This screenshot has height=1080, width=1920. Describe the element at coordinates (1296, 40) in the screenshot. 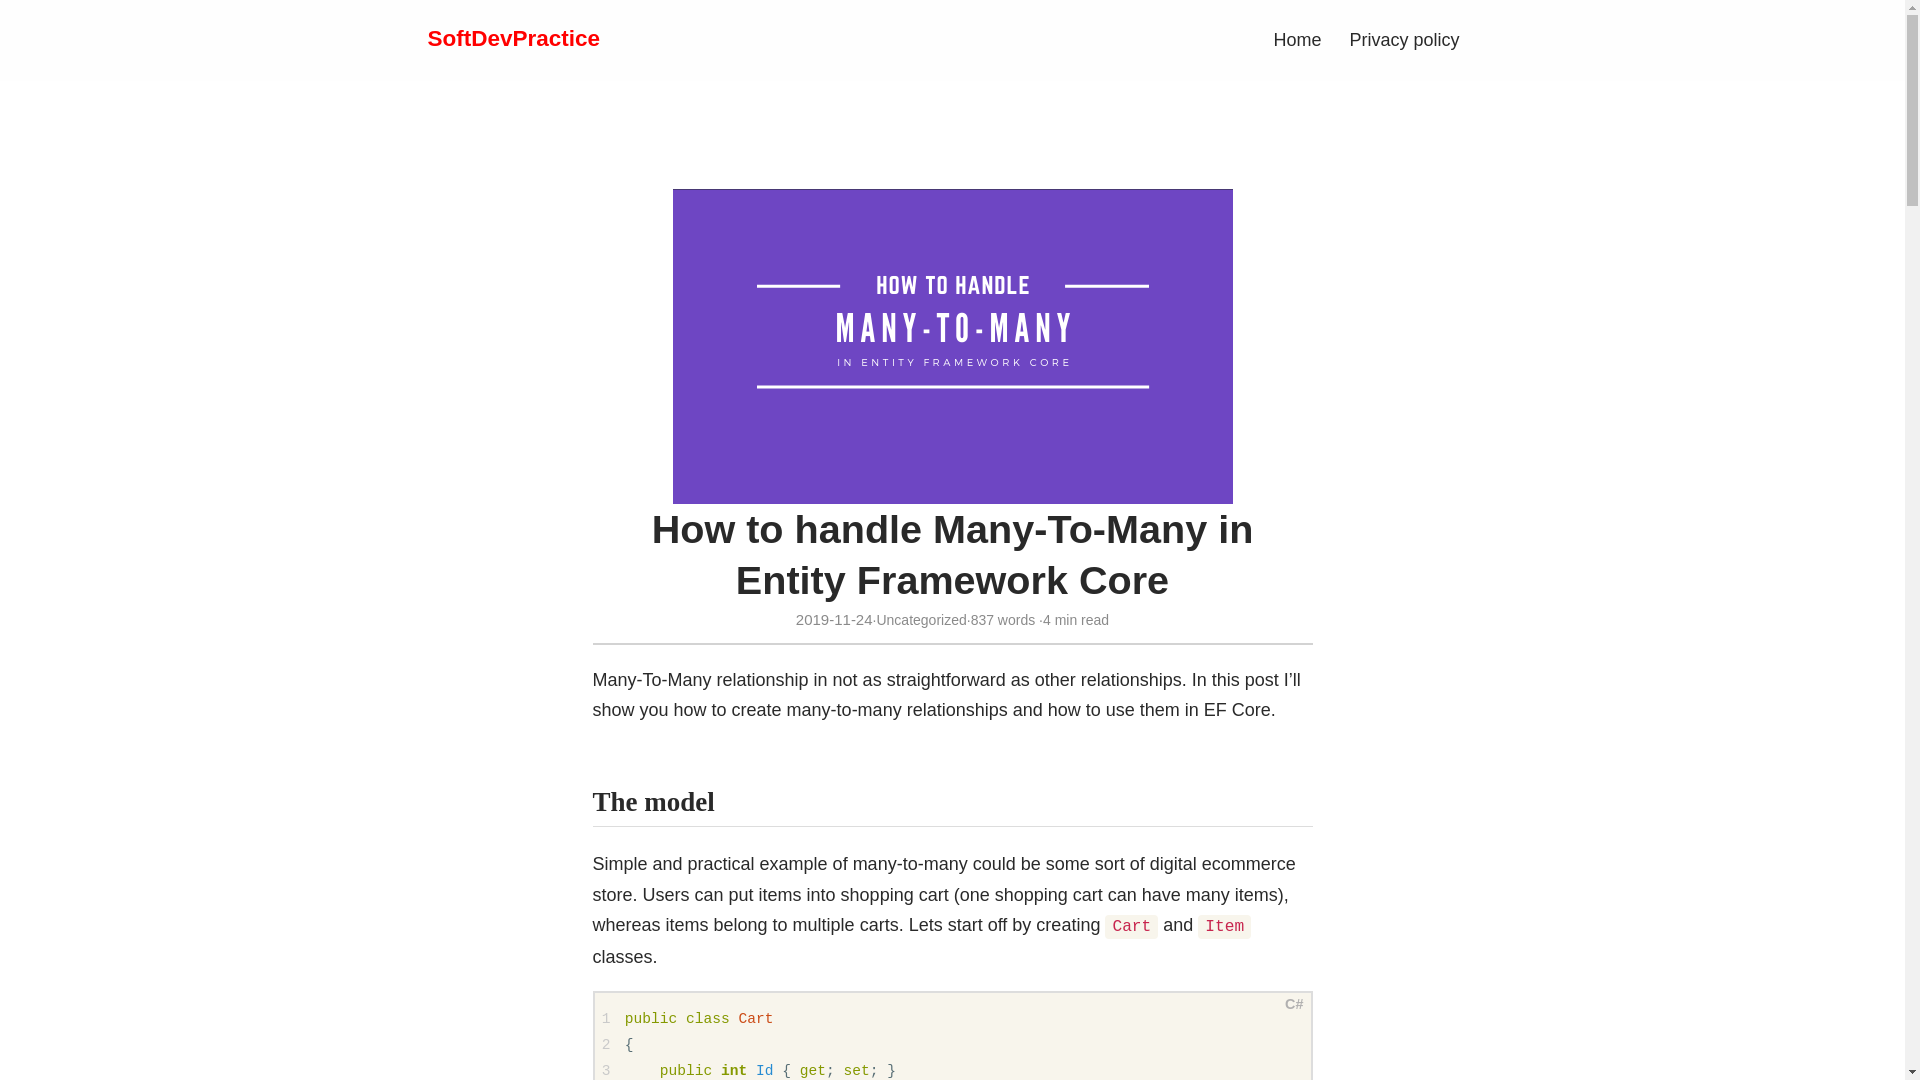

I see `Home` at that location.